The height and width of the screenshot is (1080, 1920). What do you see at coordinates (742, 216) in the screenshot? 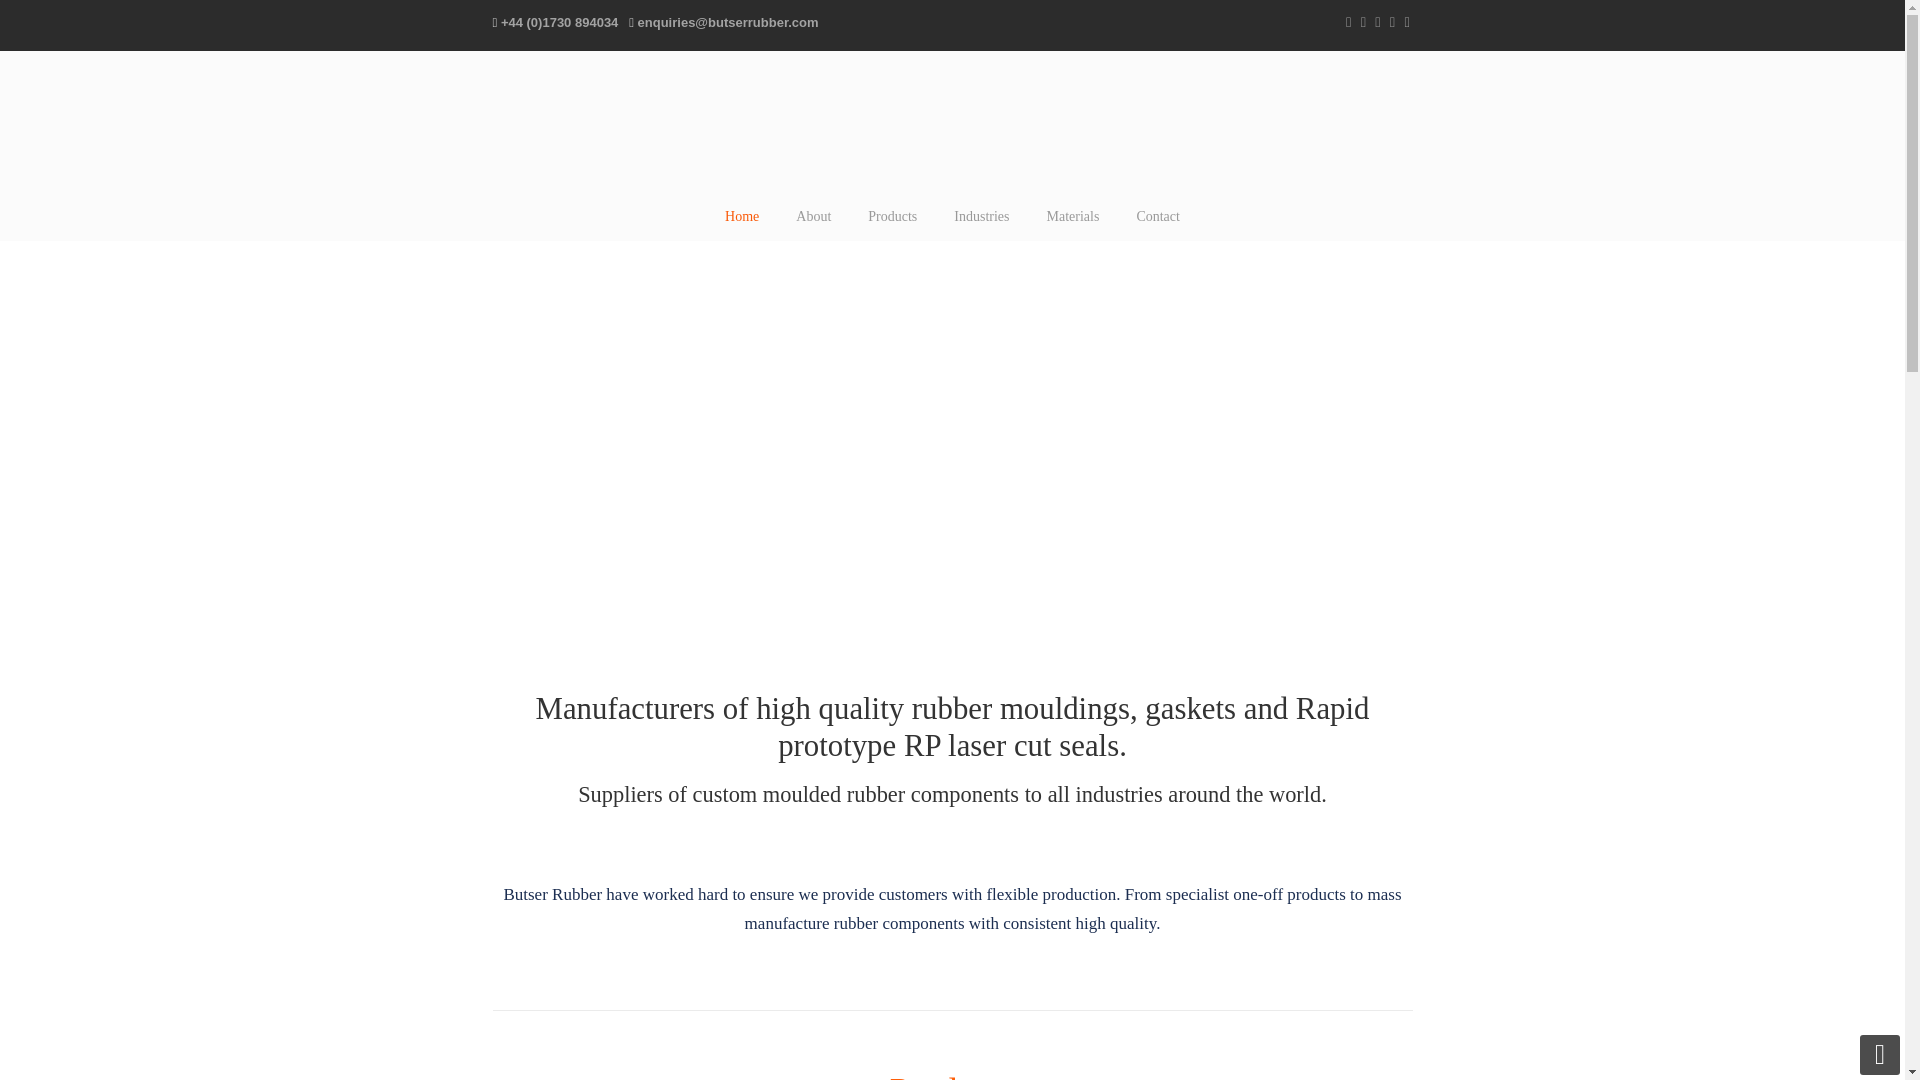
I see `Home` at bounding box center [742, 216].